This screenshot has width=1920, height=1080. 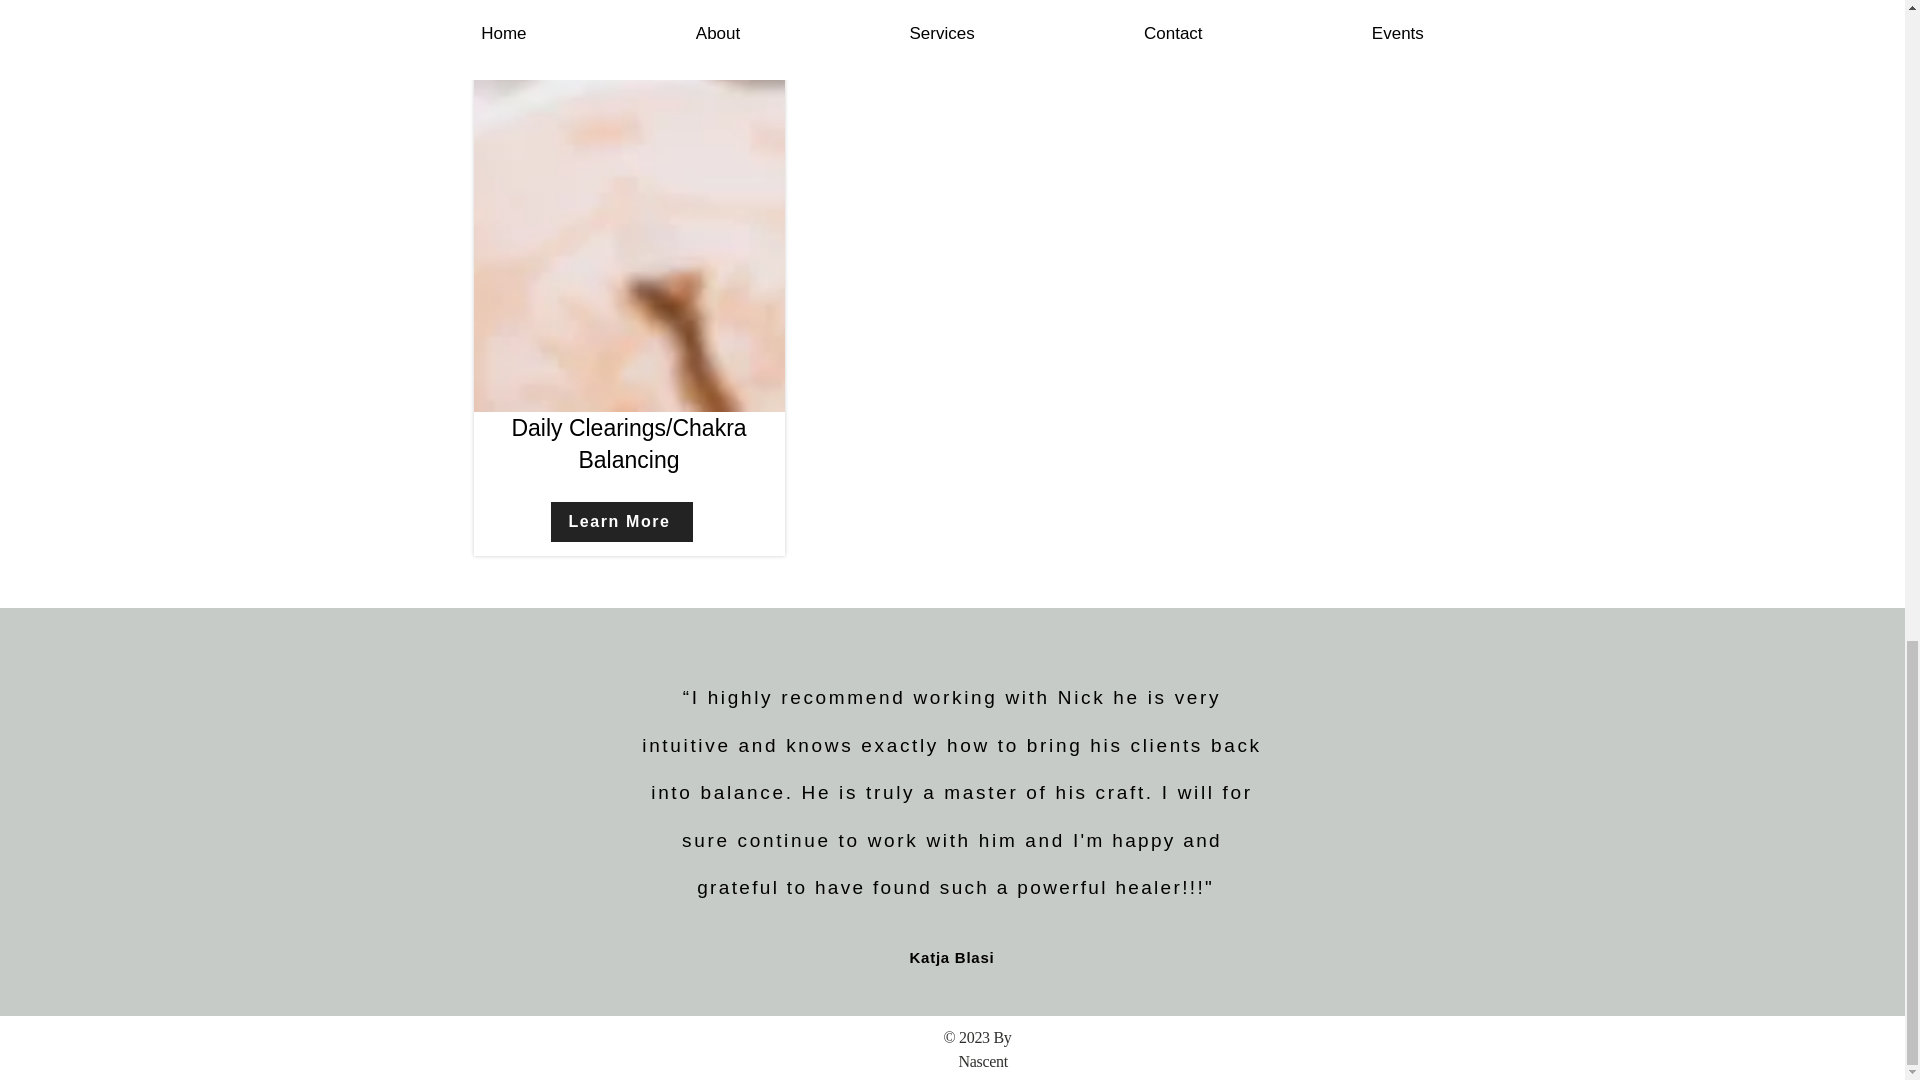 What do you see at coordinates (944, 5) in the screenshot?
I see `Learn More` at bounding box center [944, 5].